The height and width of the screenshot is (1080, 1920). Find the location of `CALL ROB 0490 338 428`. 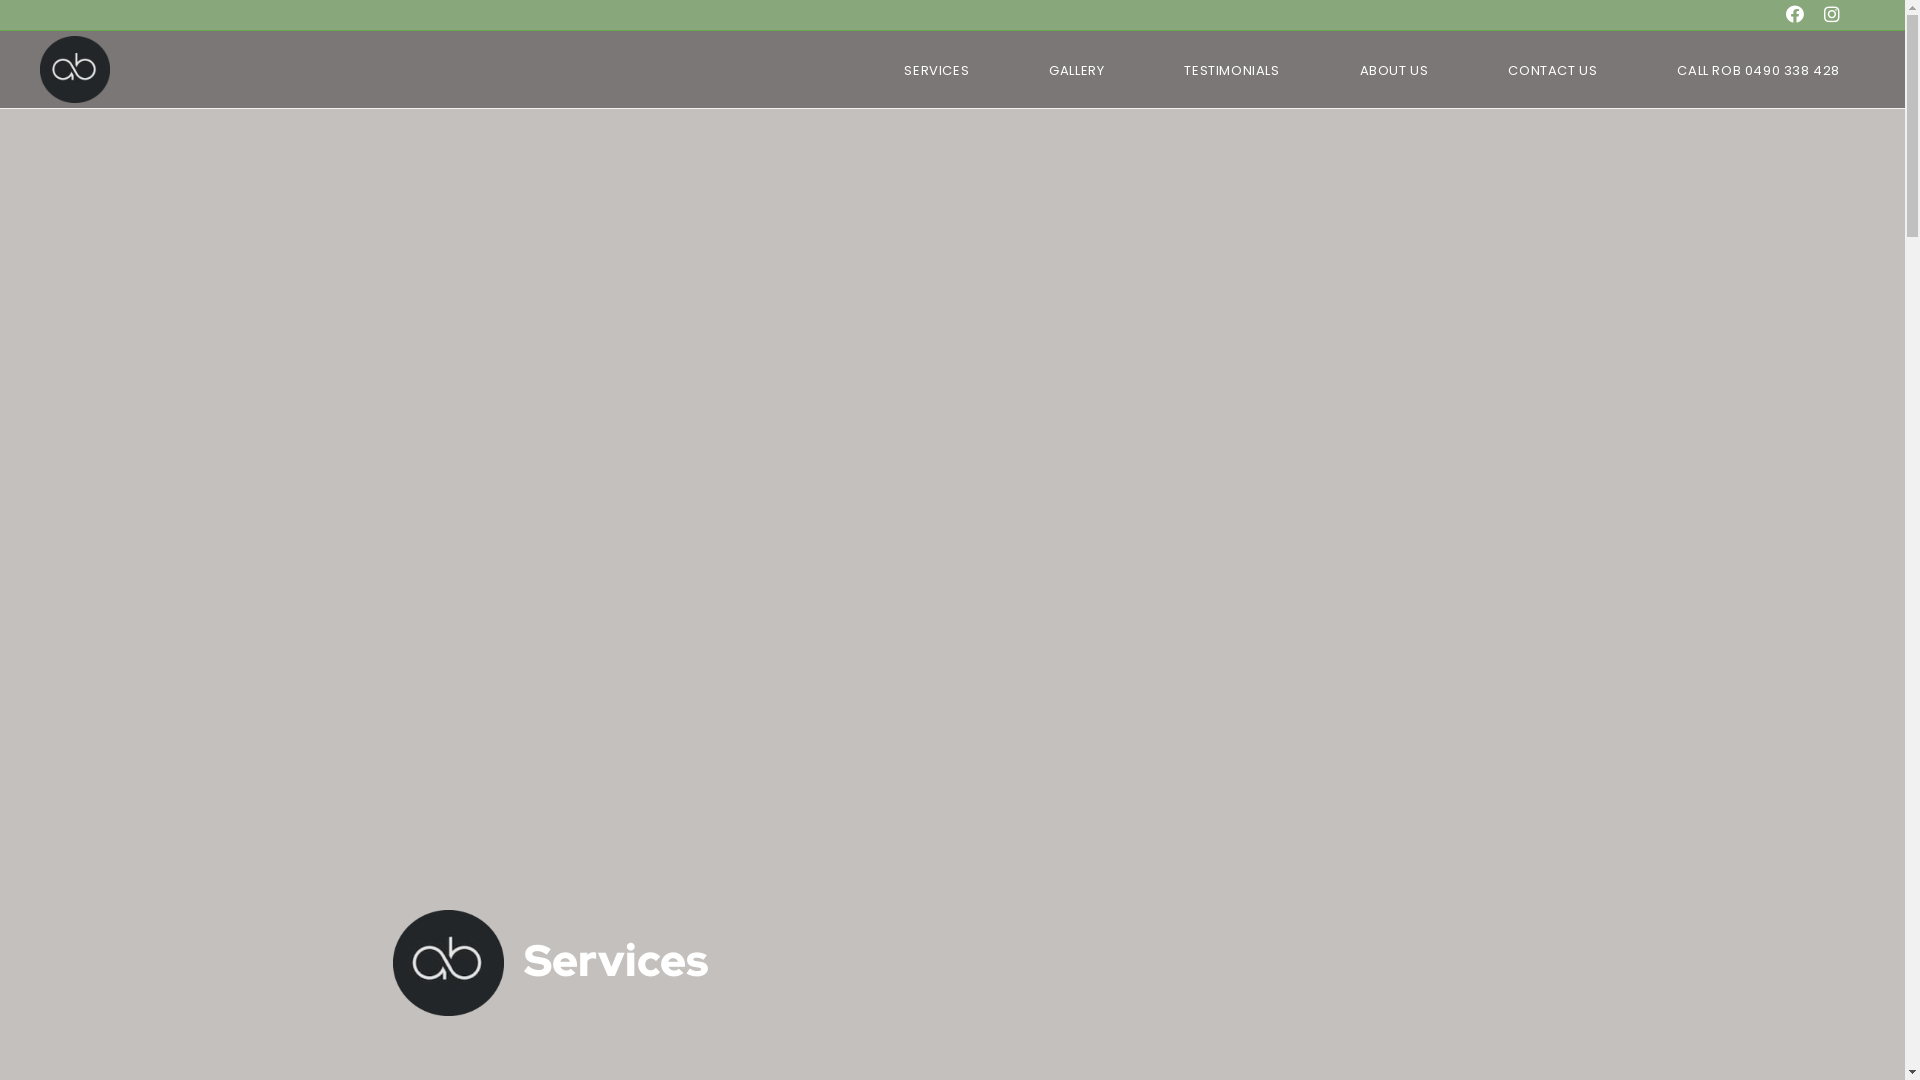

CALL ROB 0490 338 428 is located at coordinates (1758, 71).